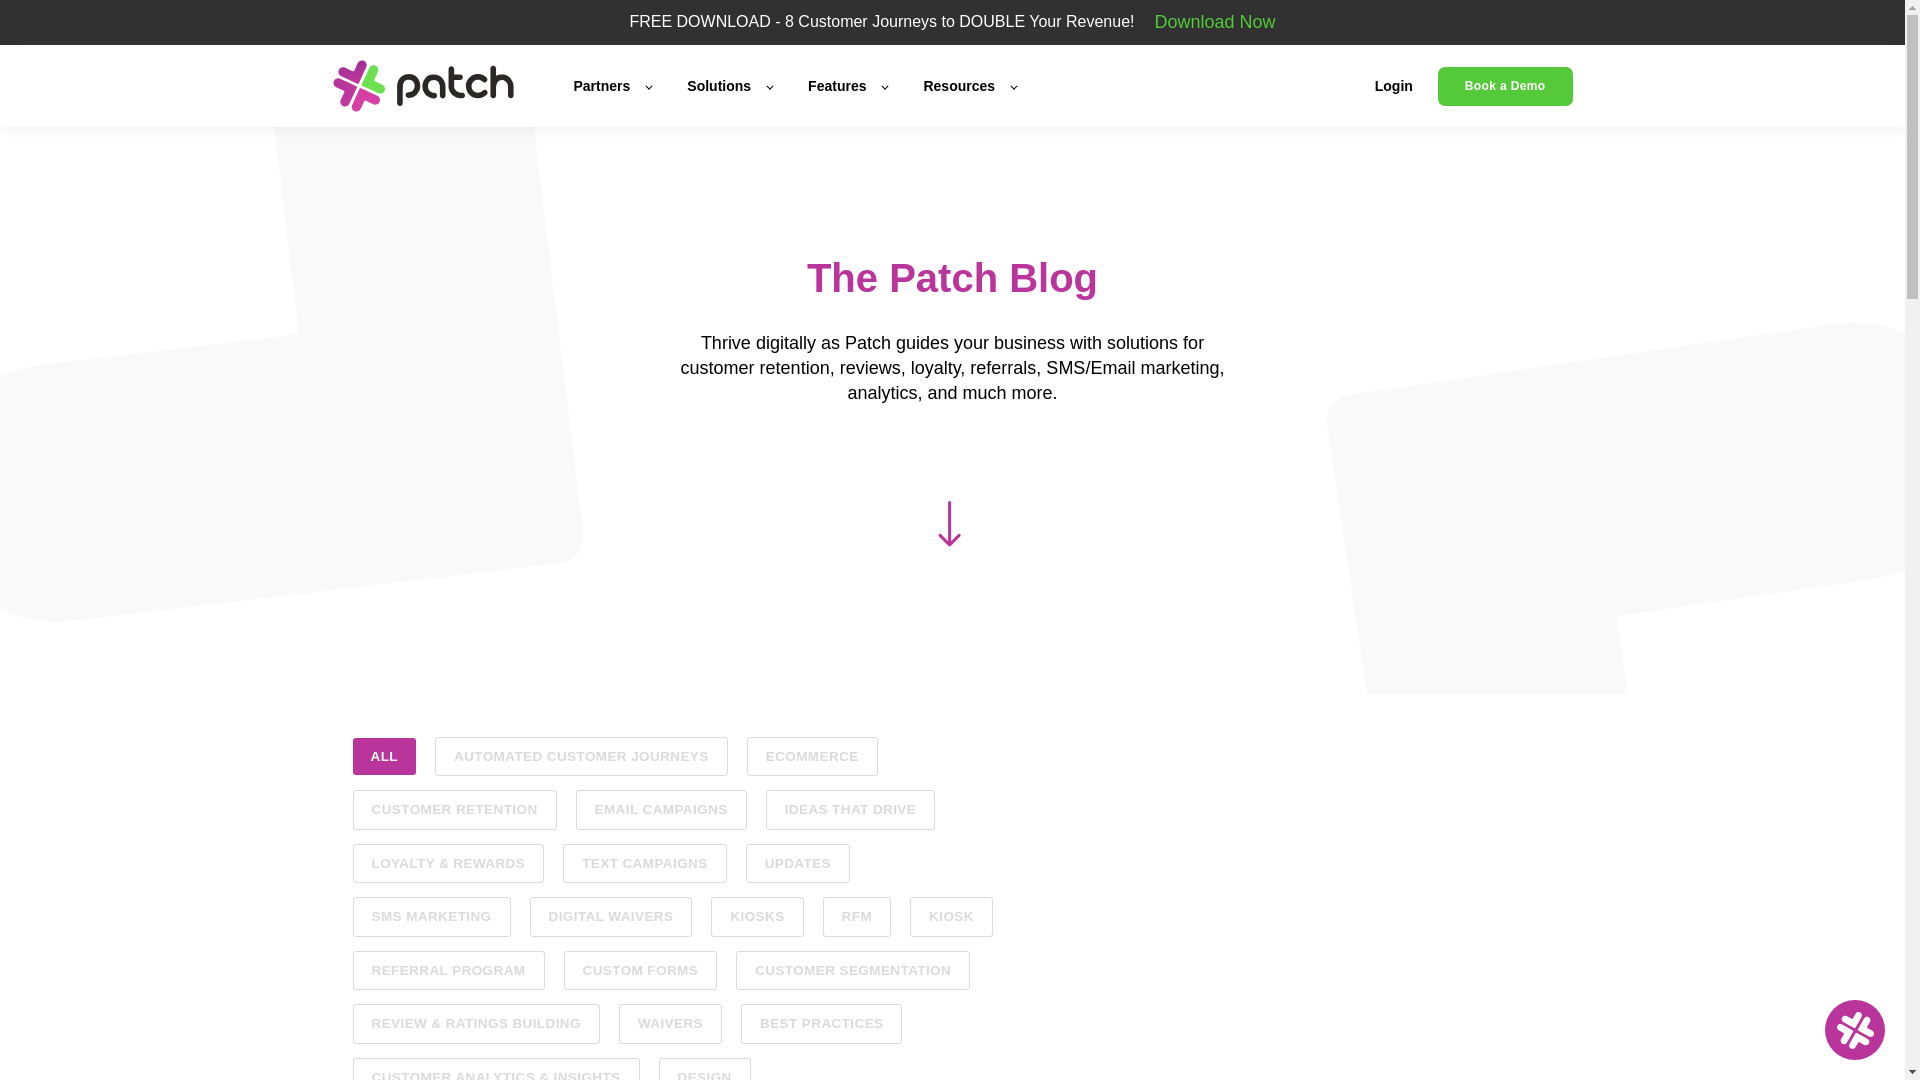  What do you see at coordinates (1505, 86) in the screenshot?
I see `Book a Demo` at bounding box center [1505, 86].